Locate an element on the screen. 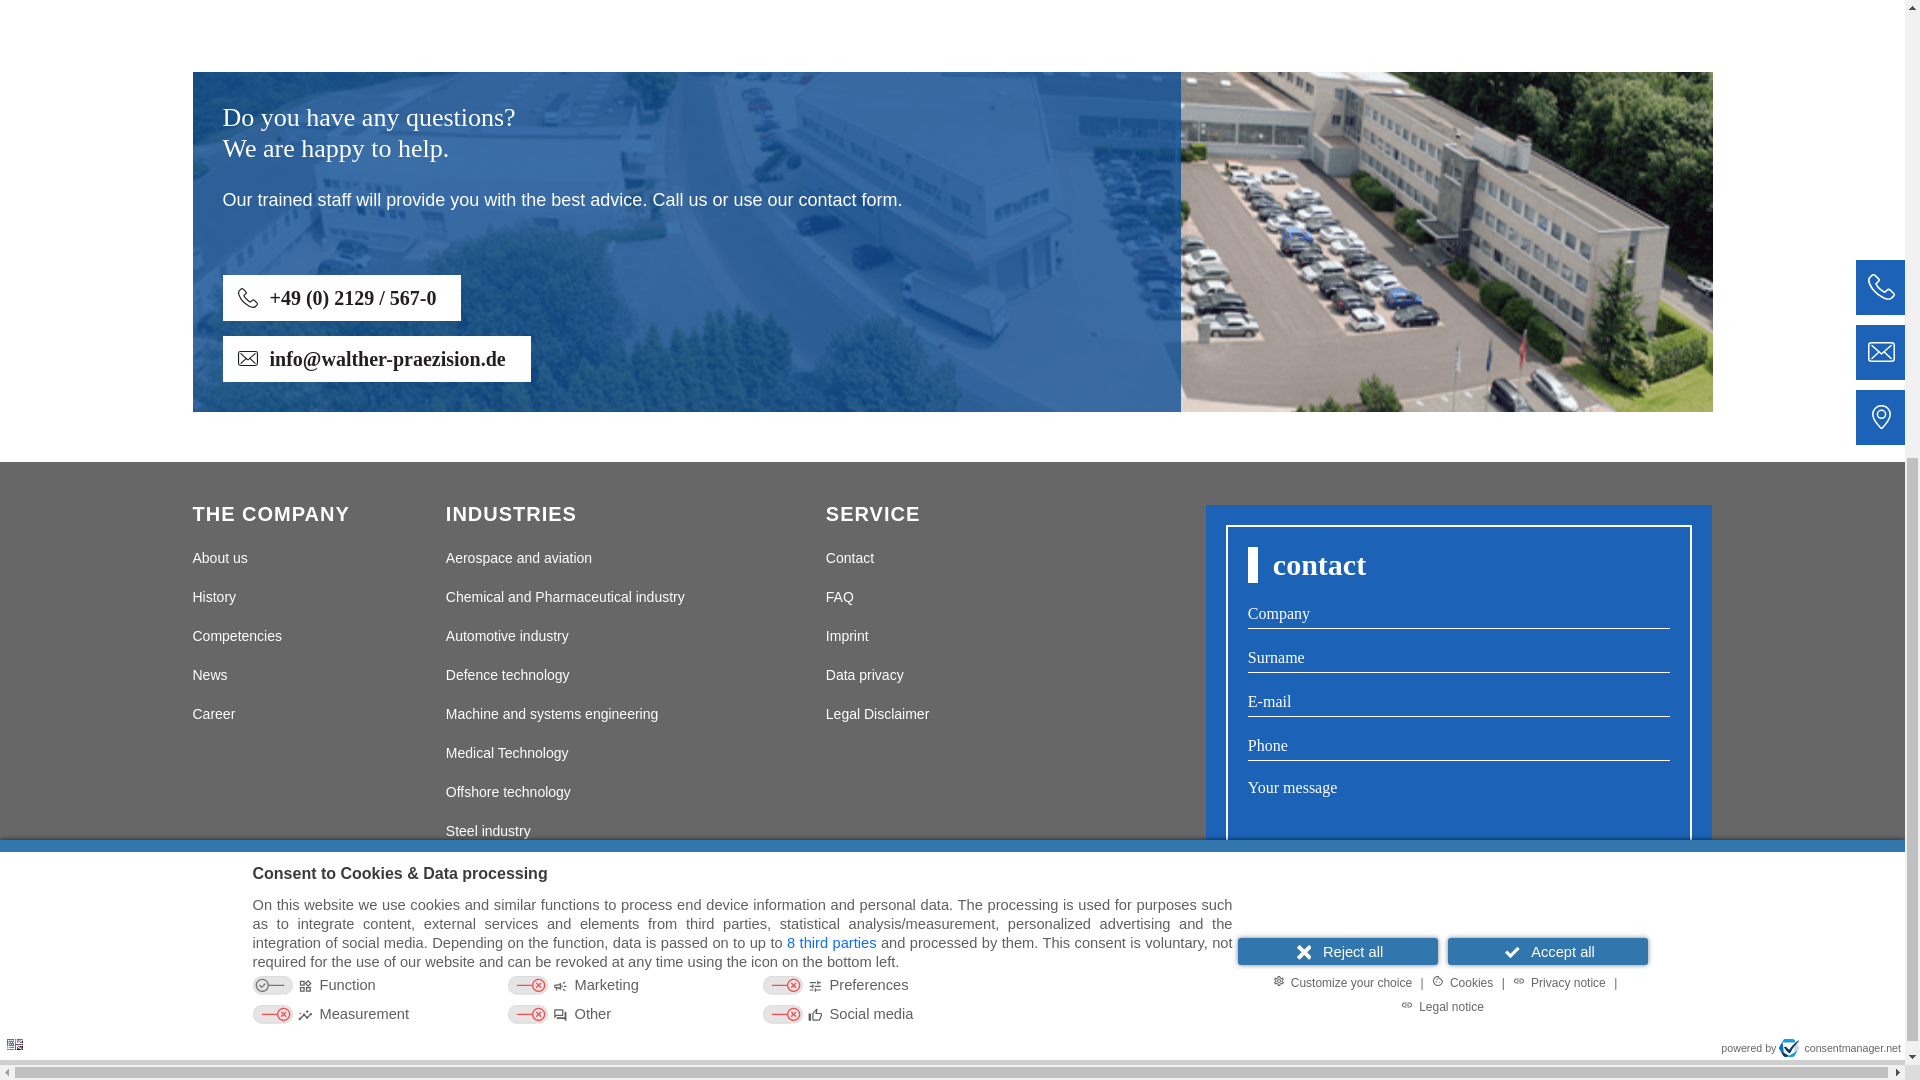 This screenshot has width=1920, height=1080. Cookies is located at coordinates (1462, 170).